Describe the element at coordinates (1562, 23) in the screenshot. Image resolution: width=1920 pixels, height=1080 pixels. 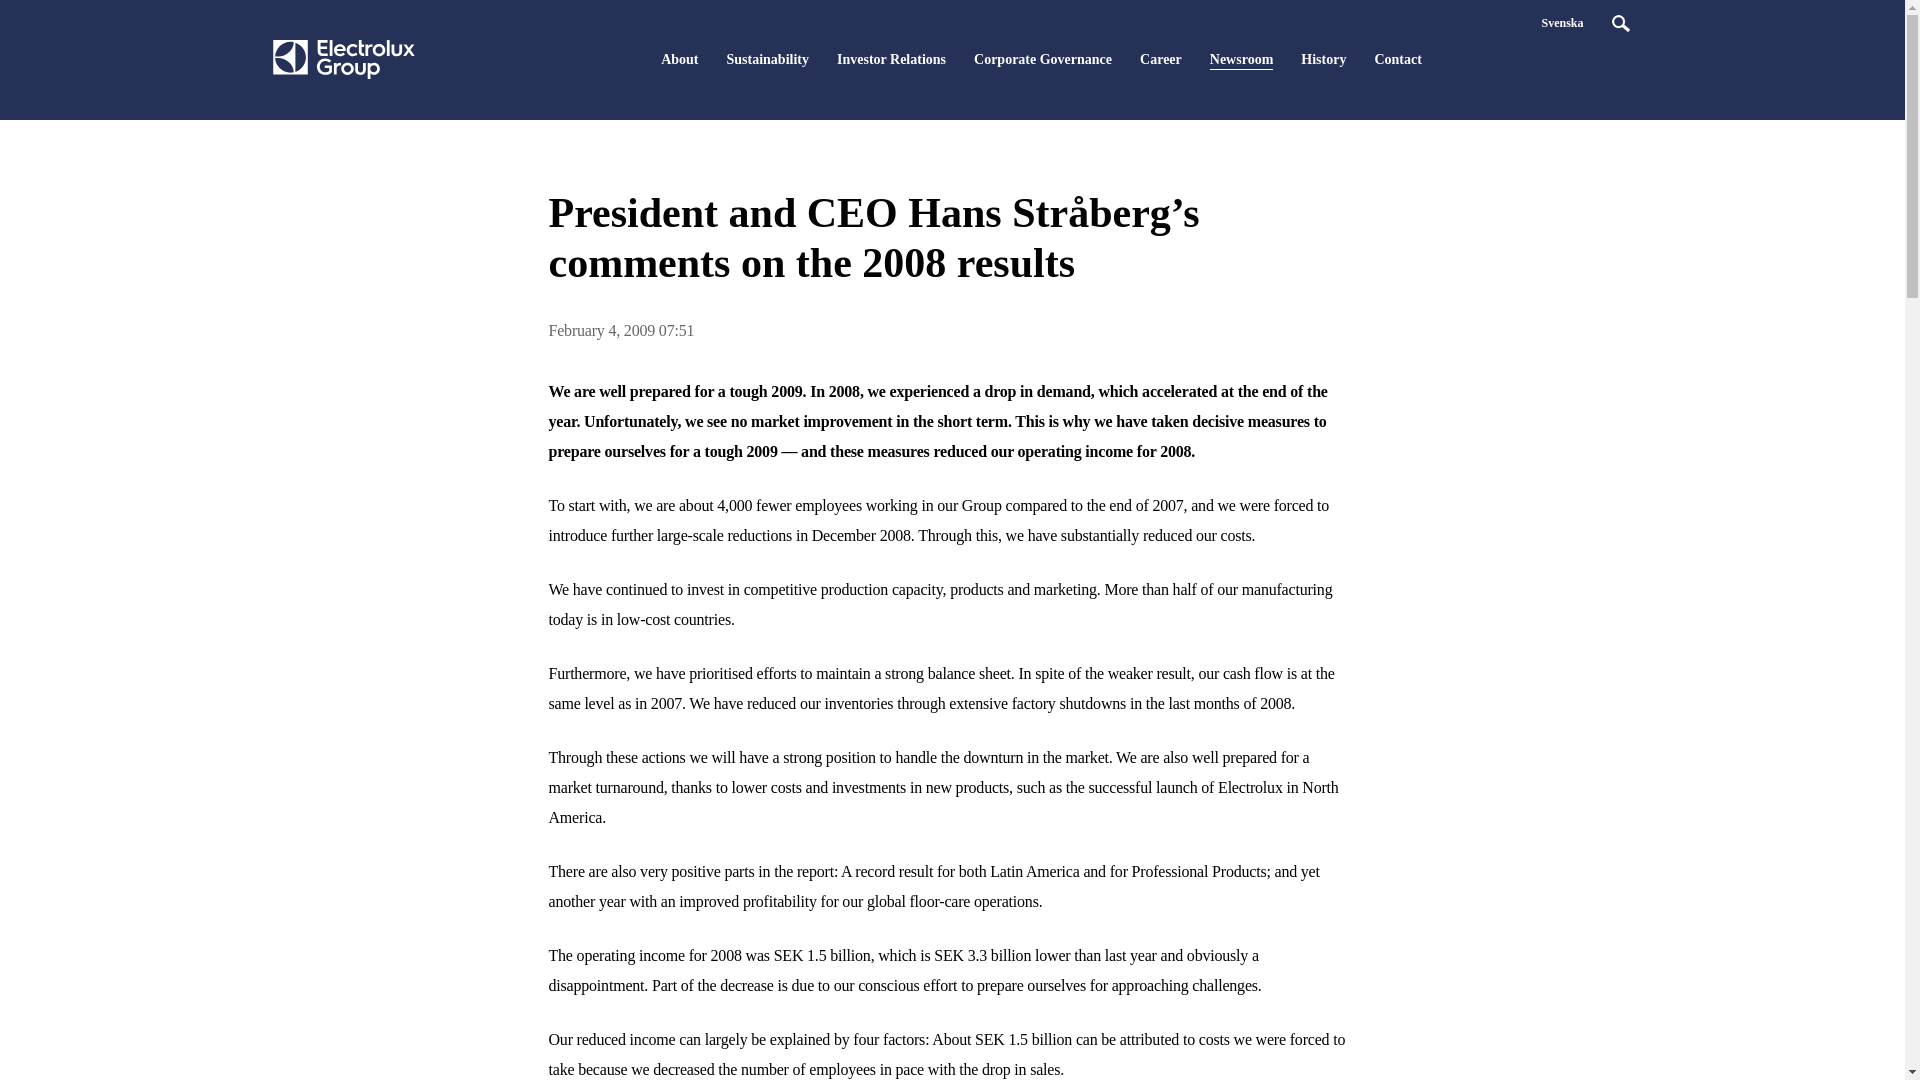
I see `Svenska` at that location.